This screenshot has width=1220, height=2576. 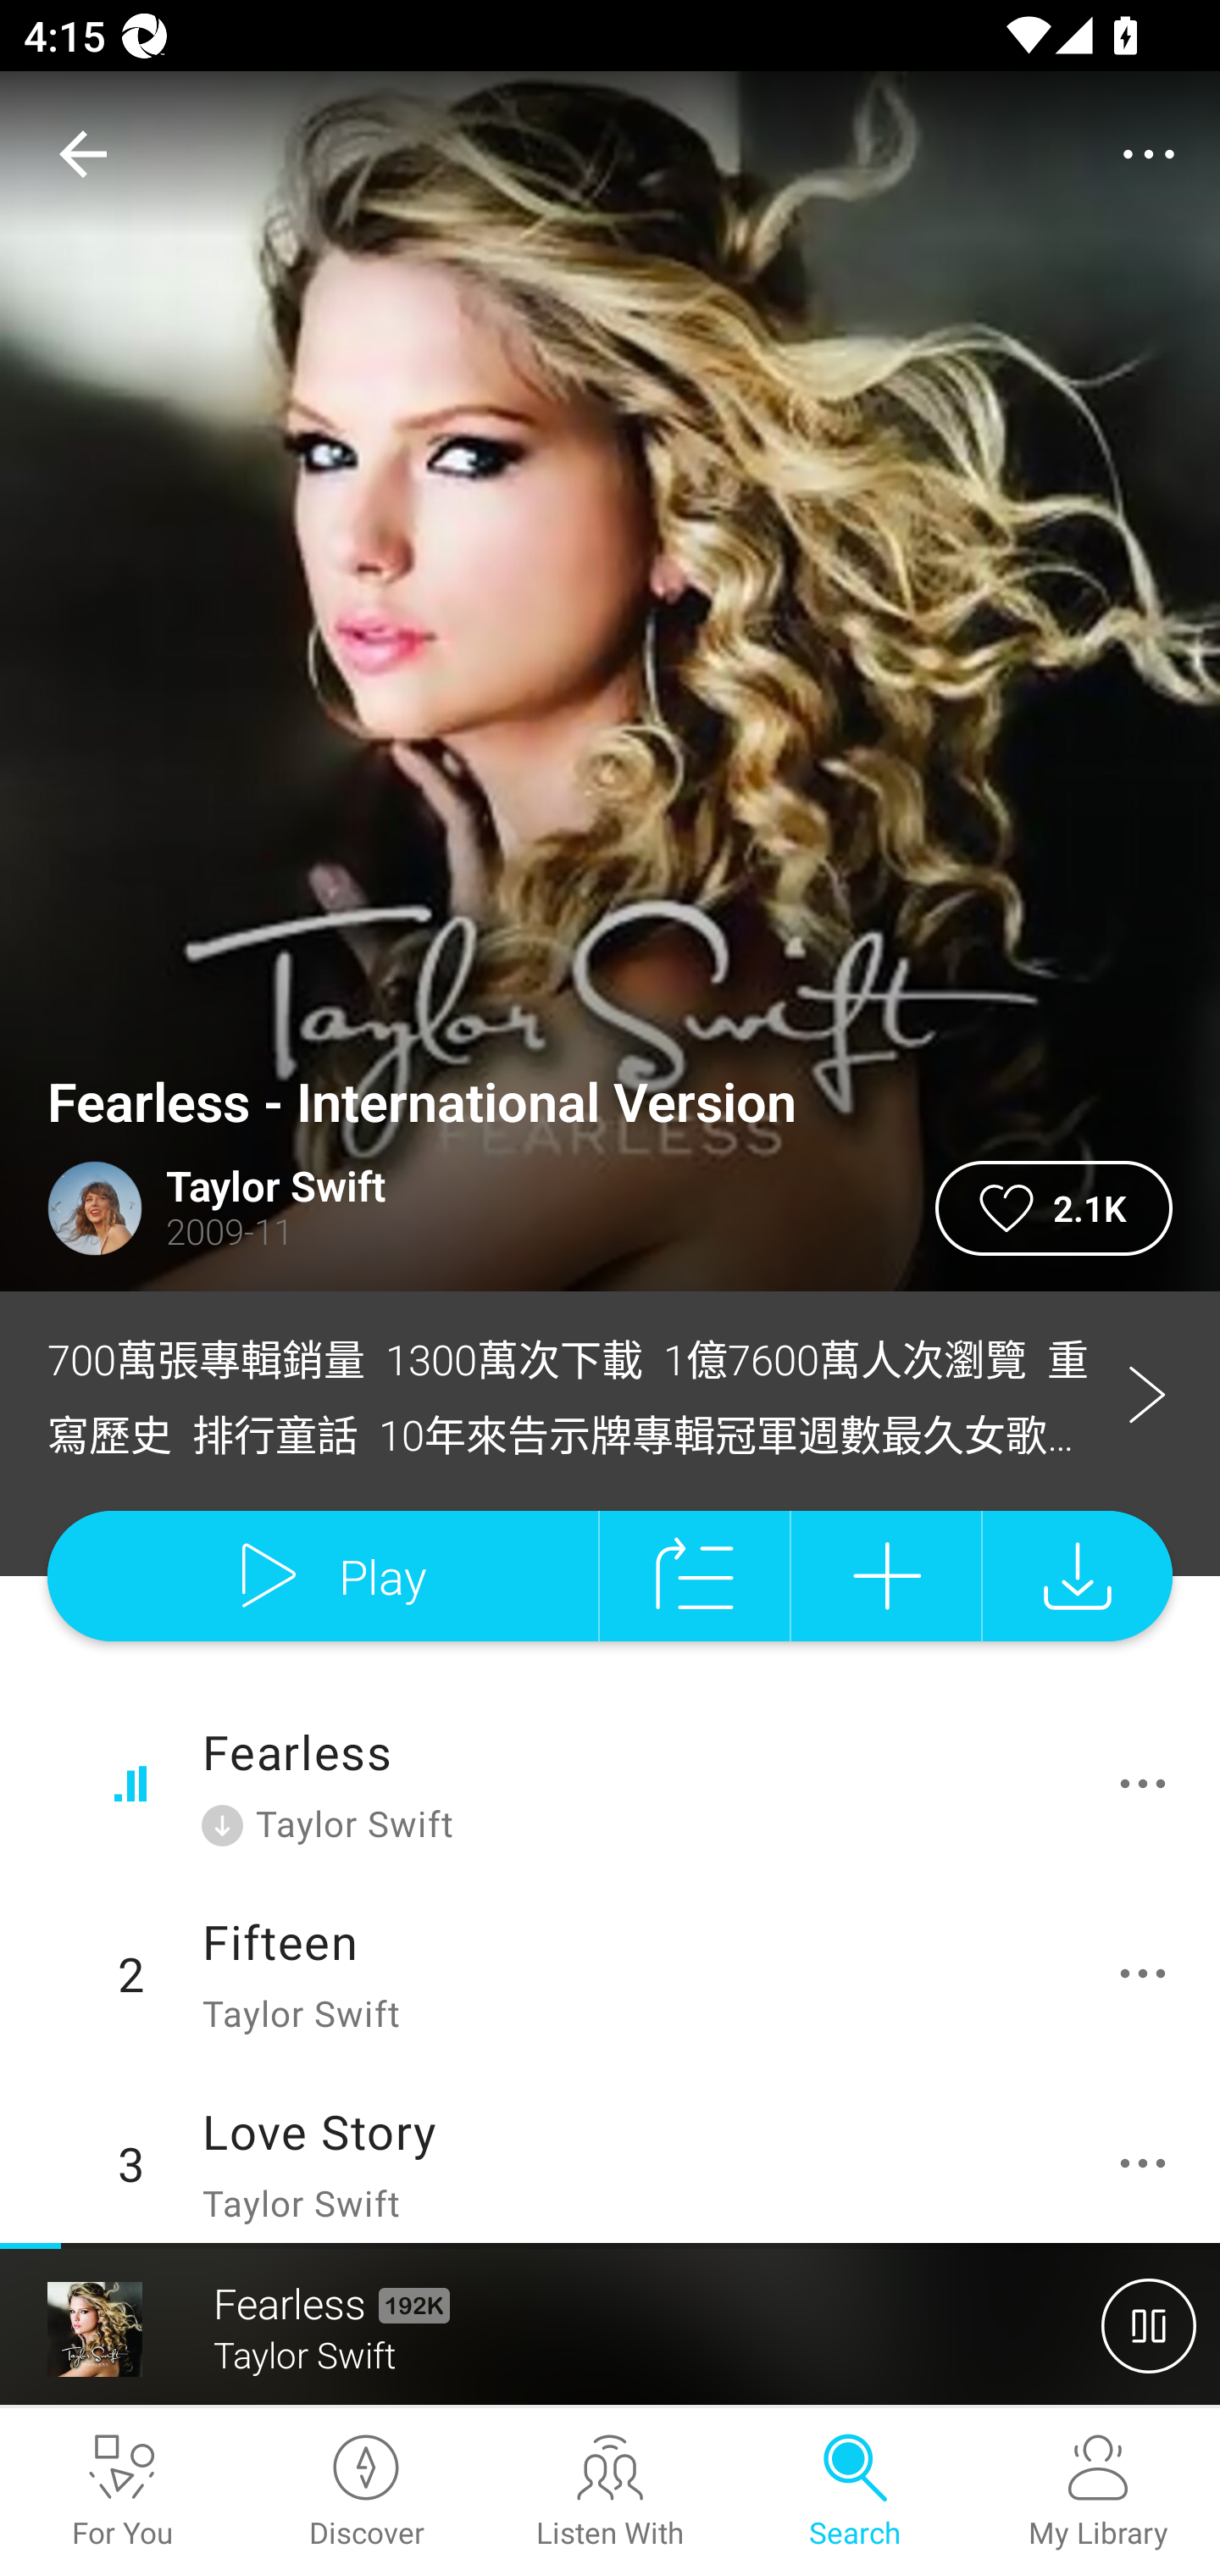 I want to click on 2.1K button_subscription, so click(x=1054, y=1209).